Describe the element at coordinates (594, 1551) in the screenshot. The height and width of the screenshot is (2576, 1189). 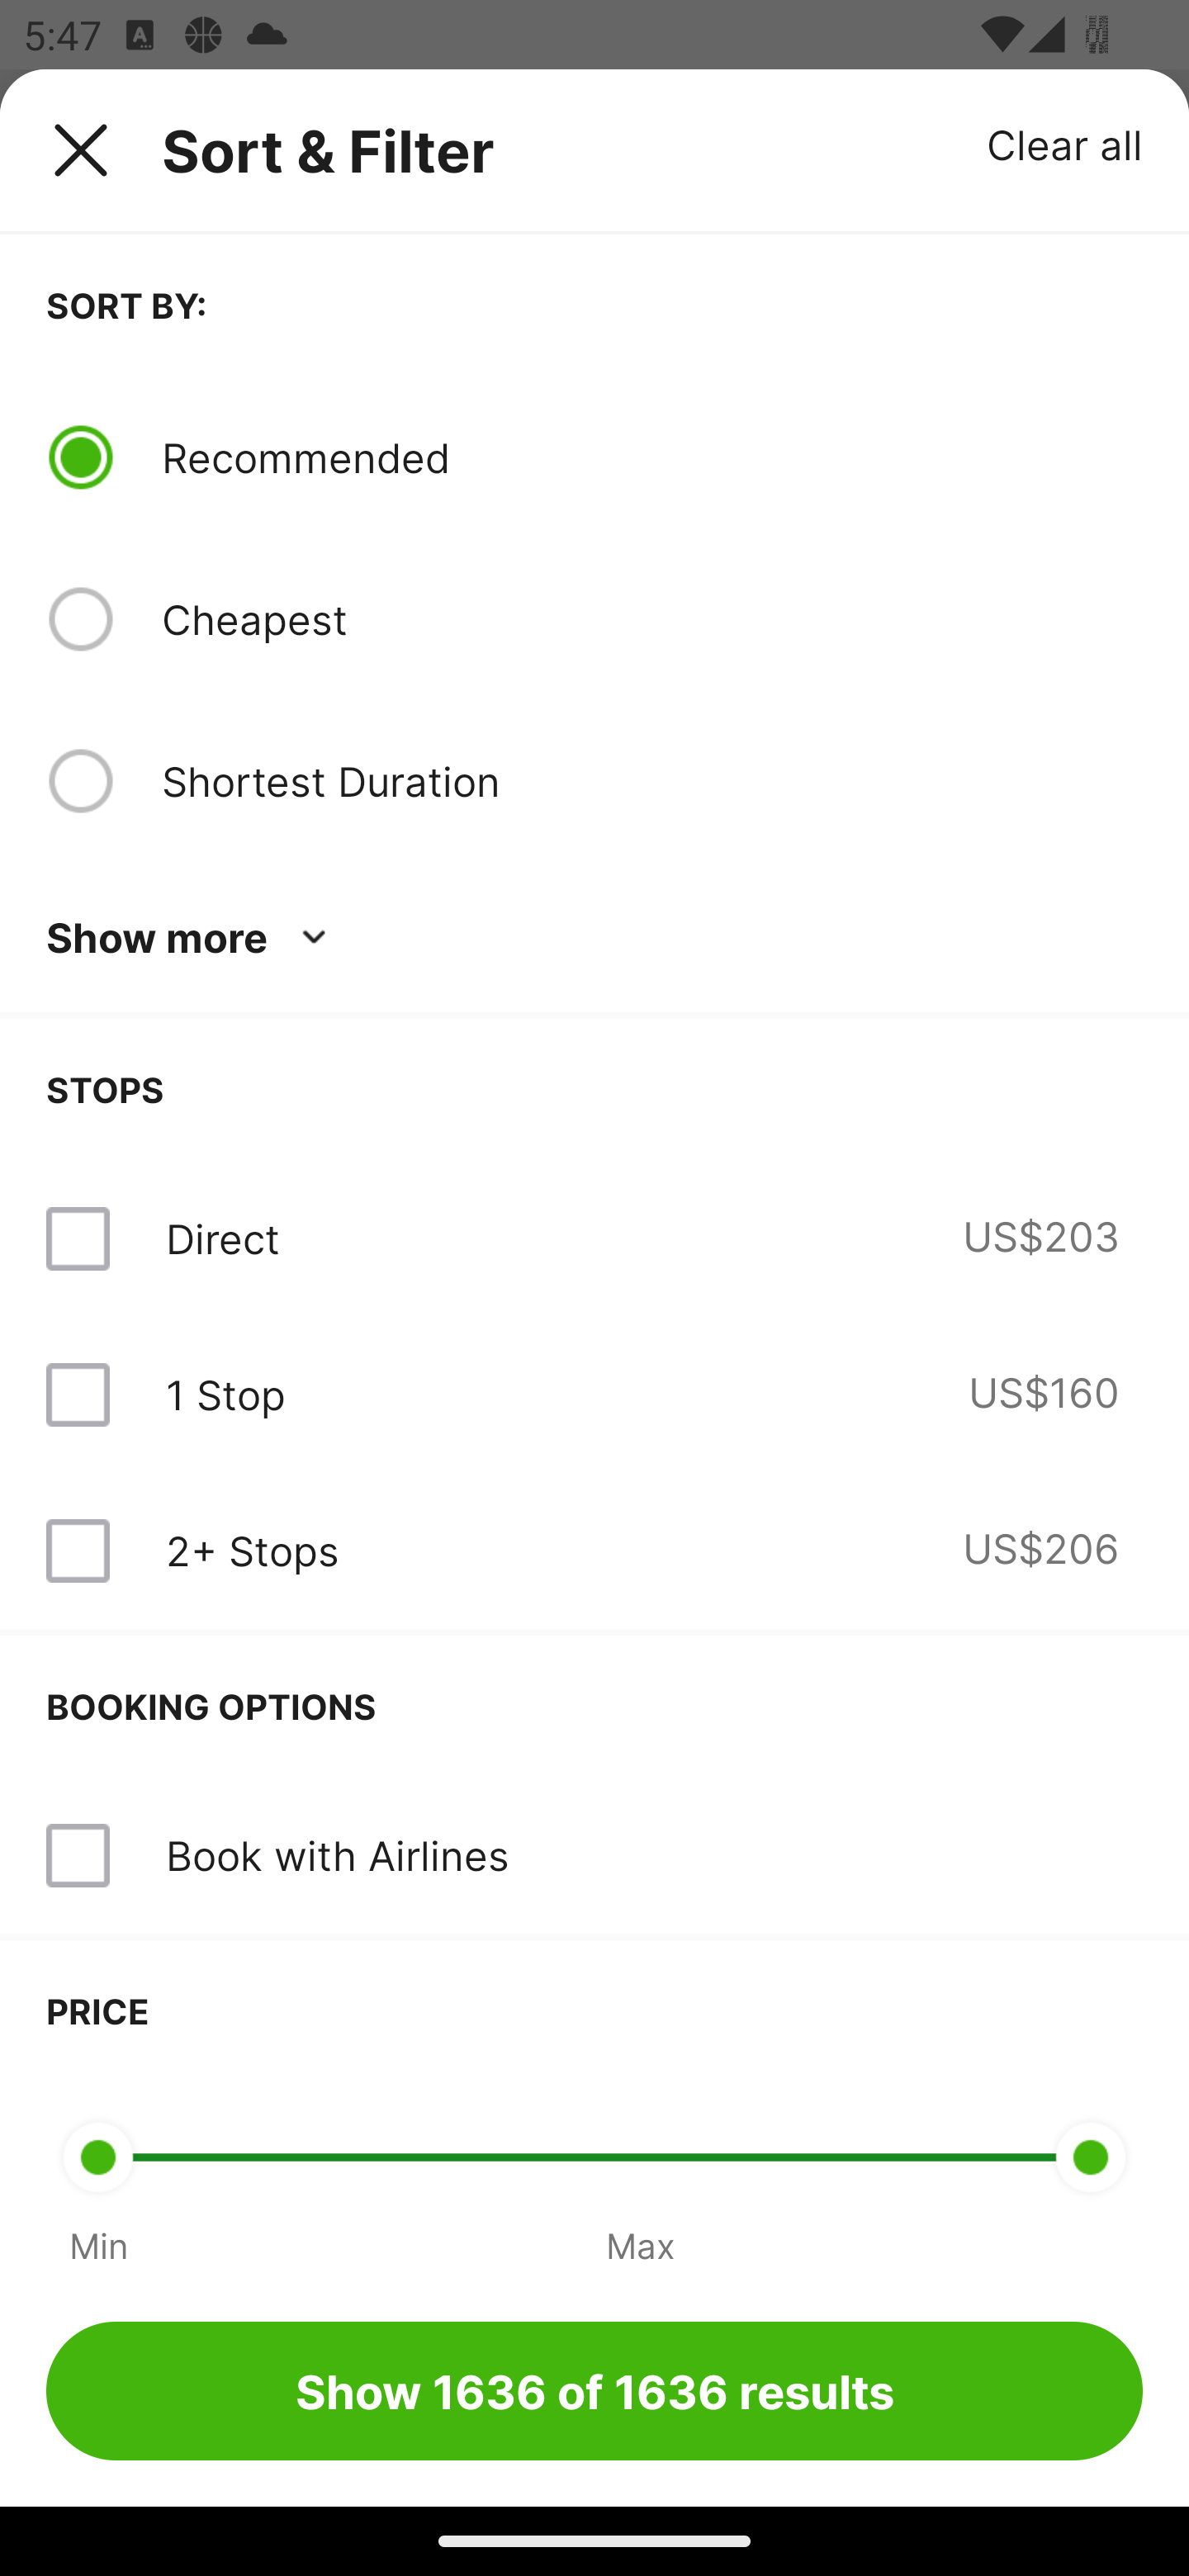
I see `2+ Stops US$206` at that location.